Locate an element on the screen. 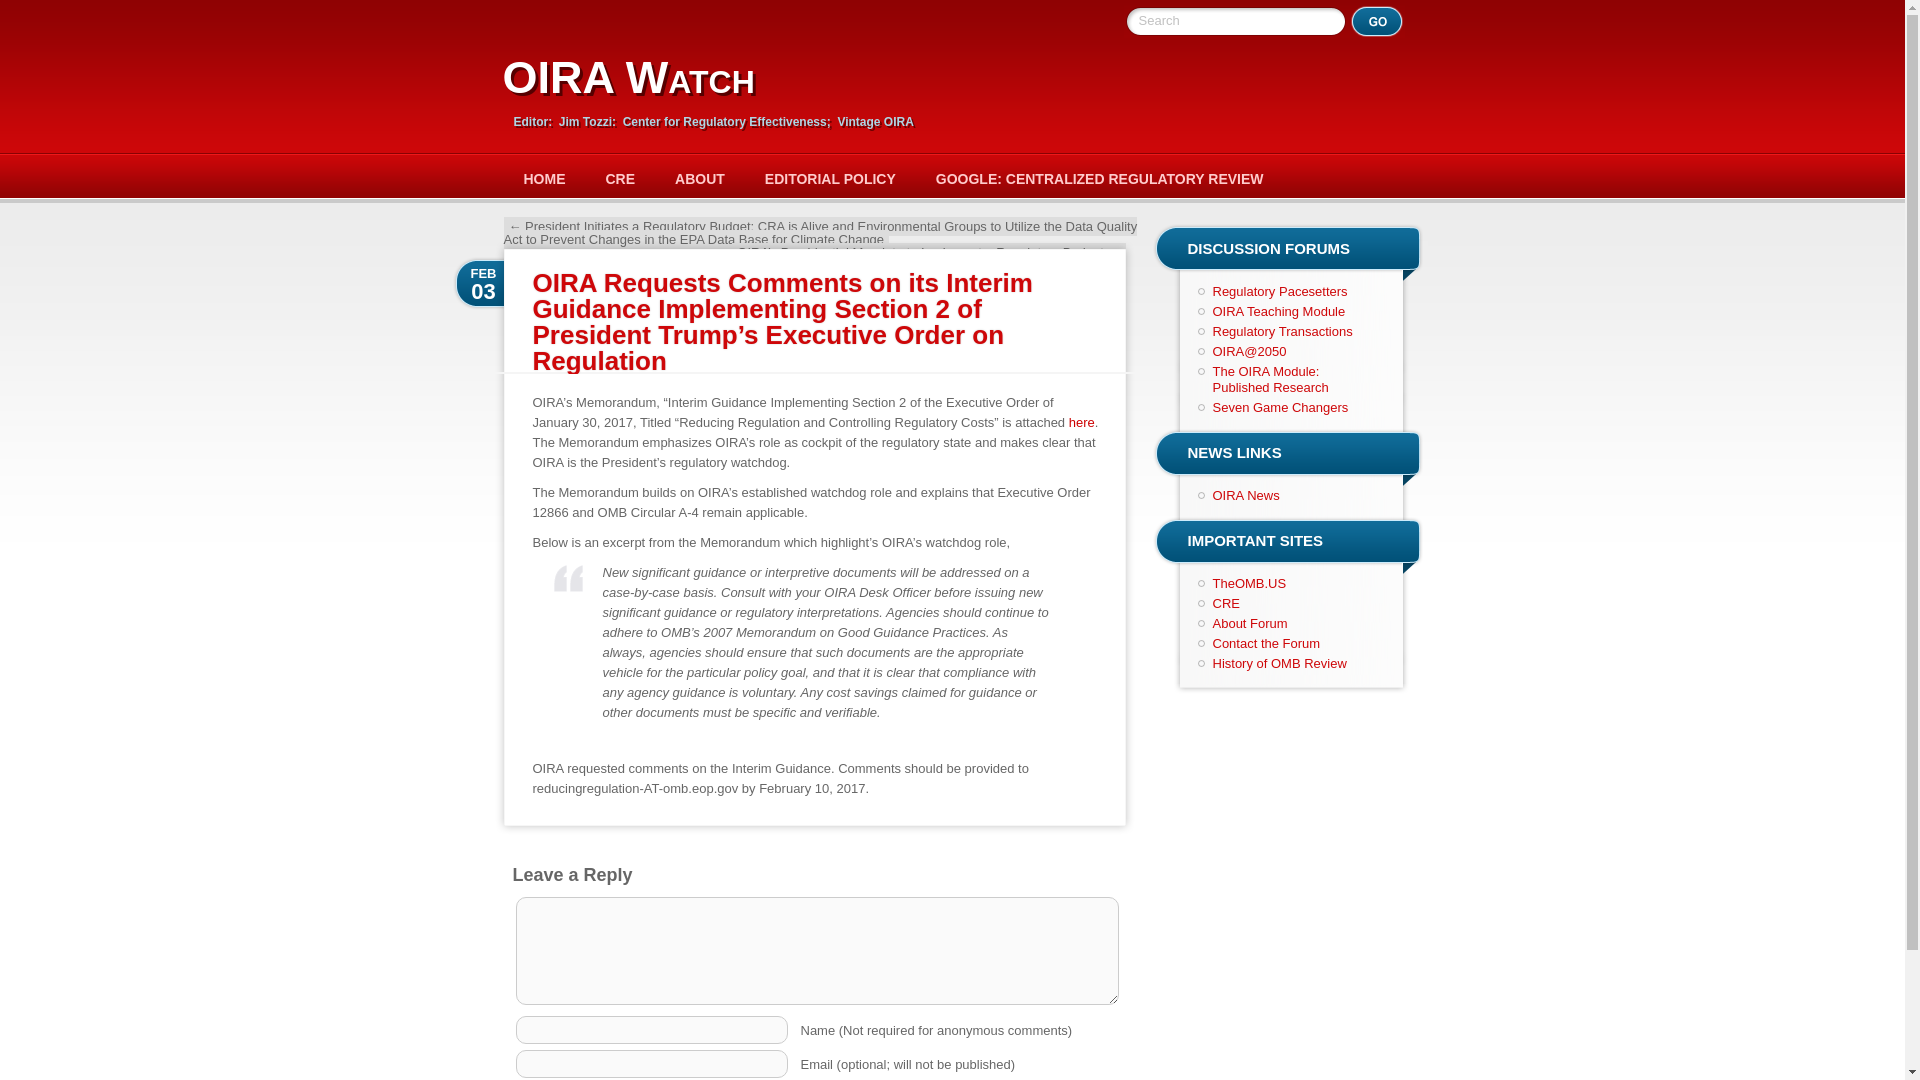 This screenshot has height=1080, width=1920. Contact the Forum is located at coordinates (1266, 644).